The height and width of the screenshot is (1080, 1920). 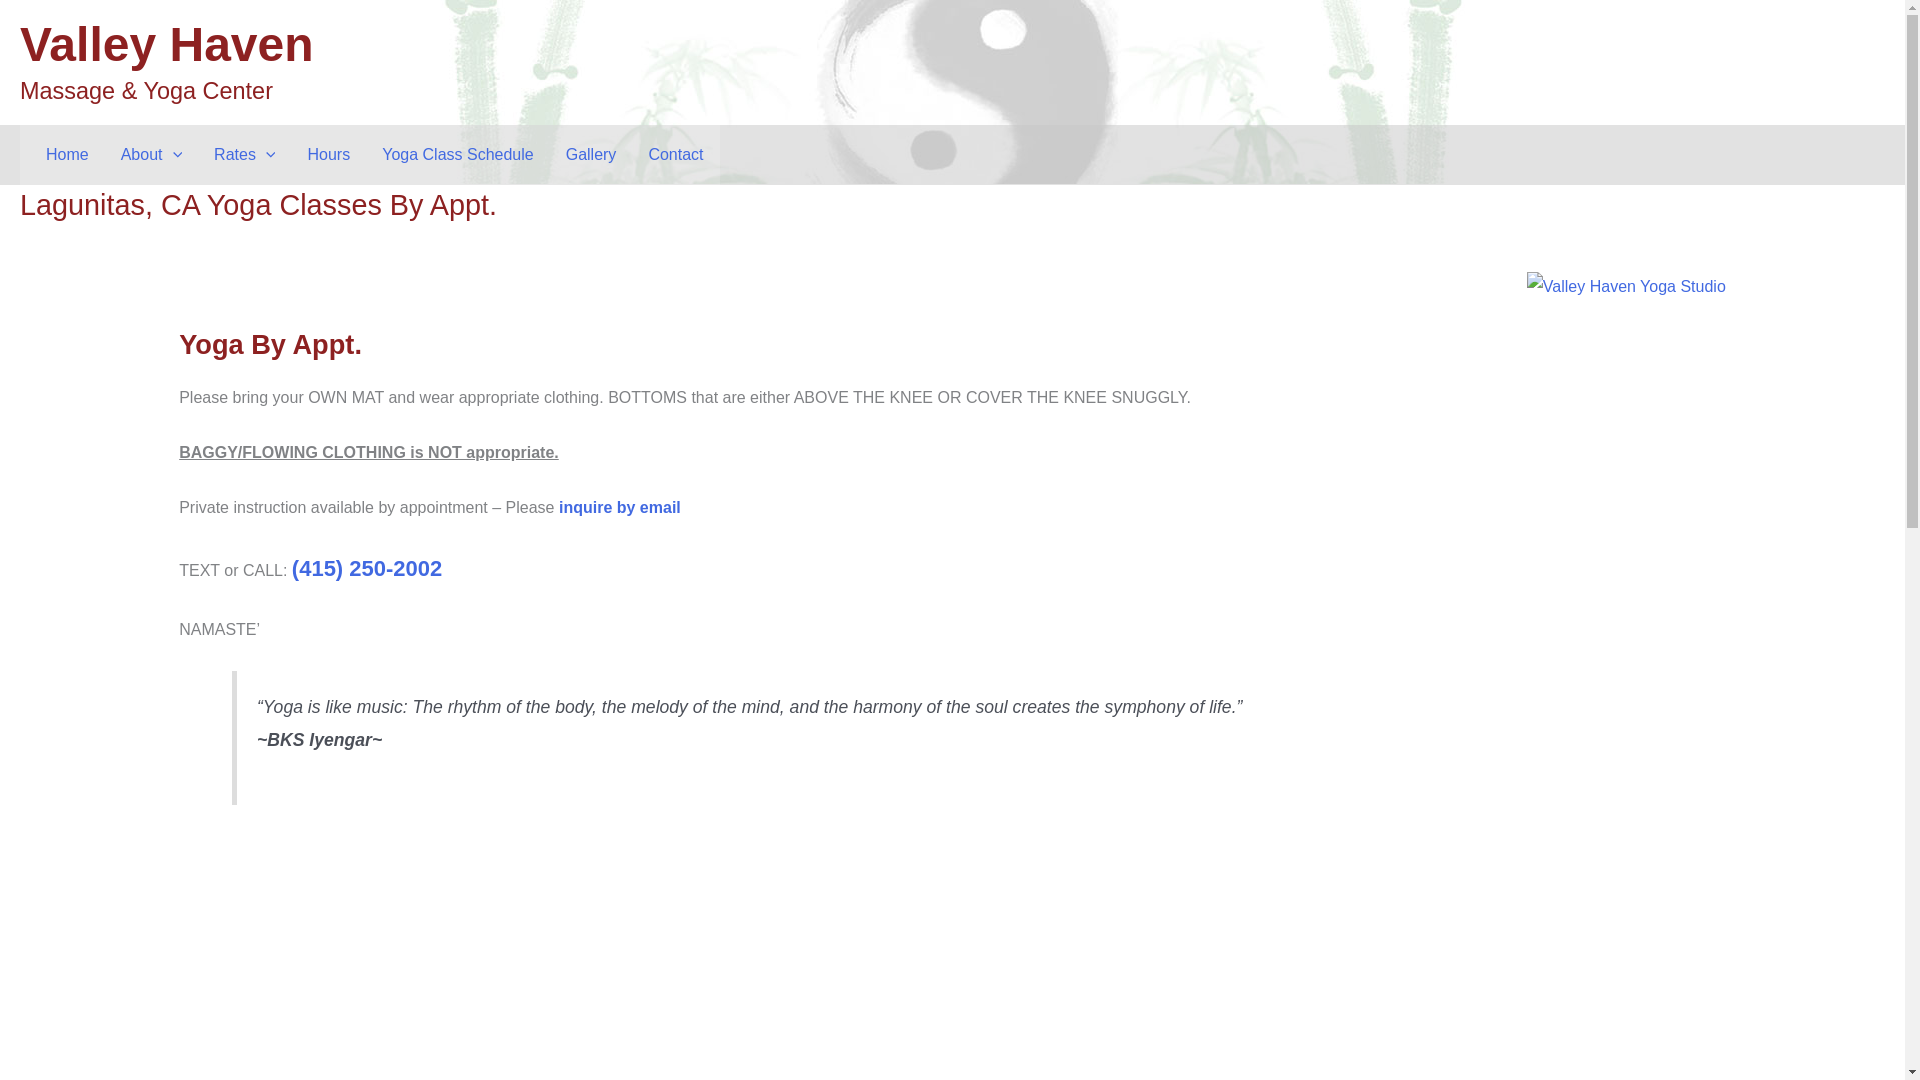 What do you see at coordinates (1626, 284) in the screenshot?
I see `Valley Haven Yoga Studio` at bounding box center [1626, 284].